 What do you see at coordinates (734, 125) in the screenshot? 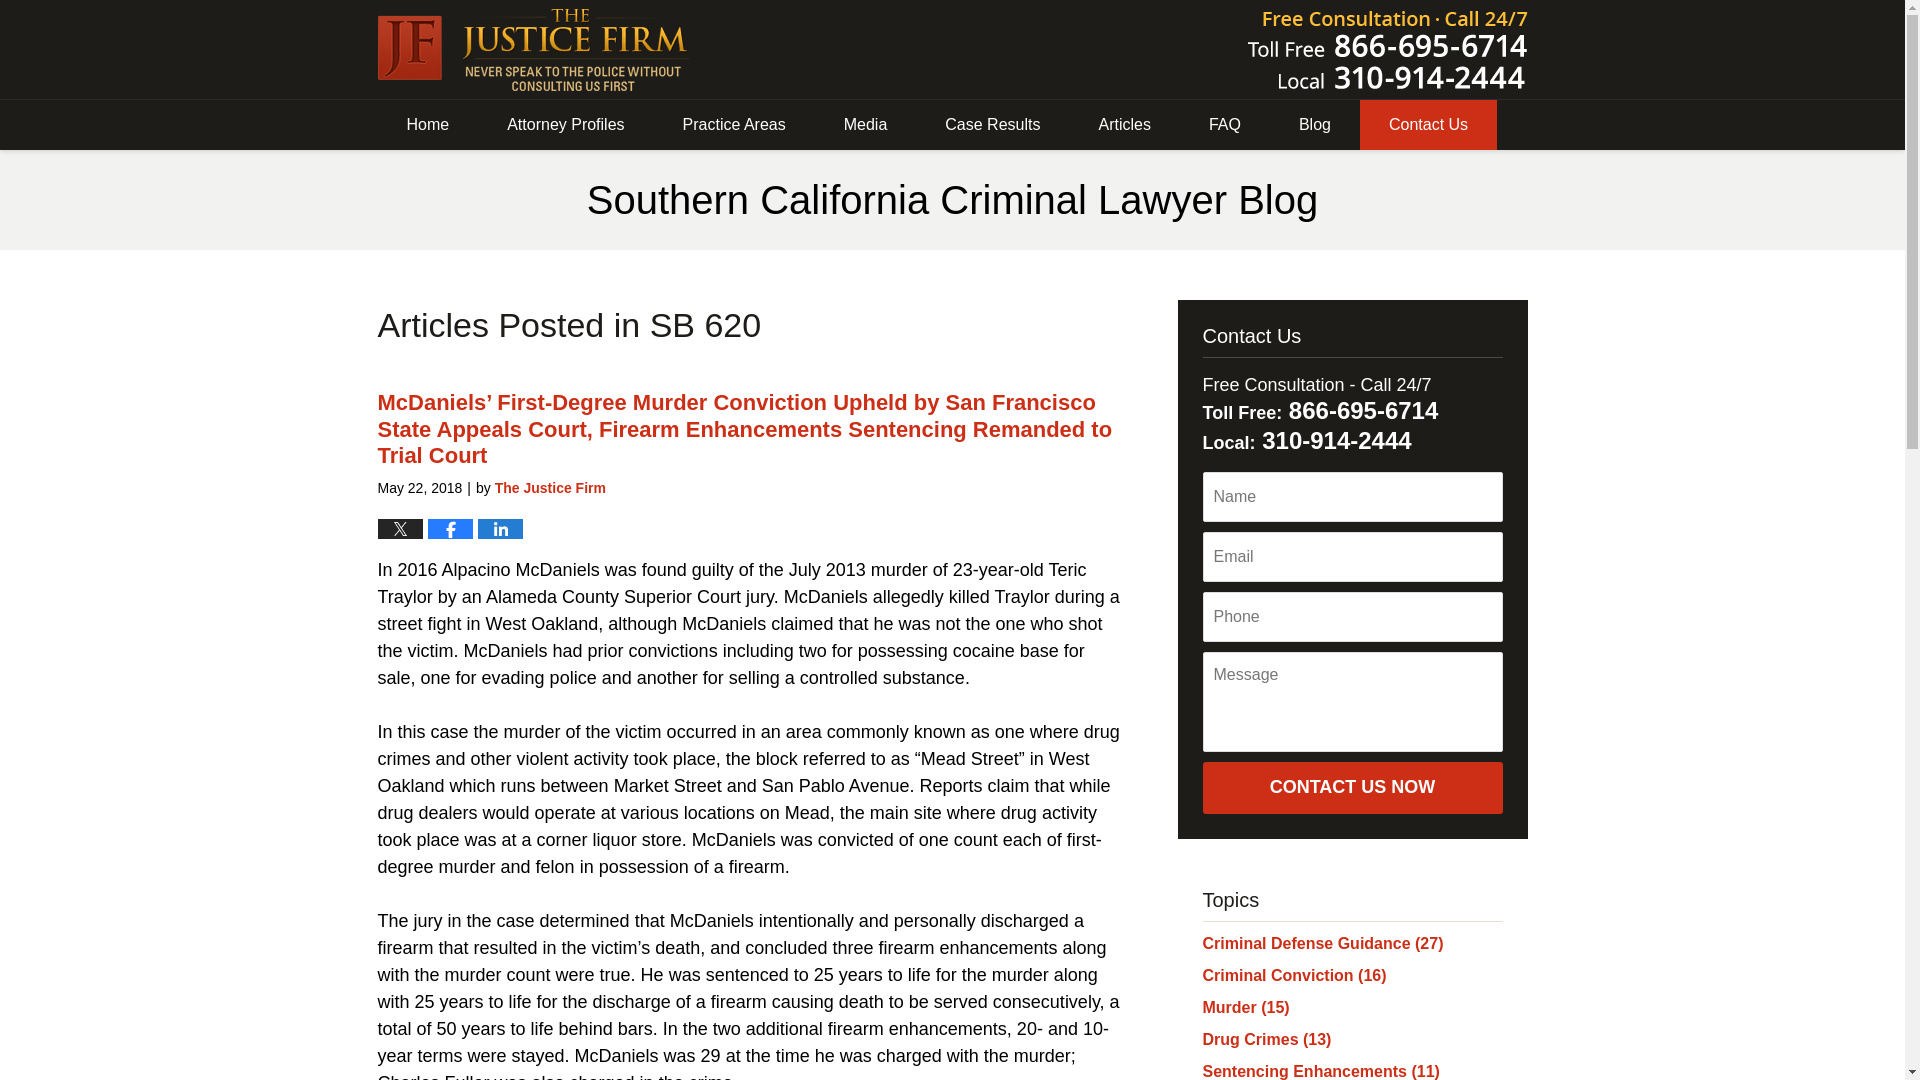
I see `Practice Areas` at bounding box center [734, 125].